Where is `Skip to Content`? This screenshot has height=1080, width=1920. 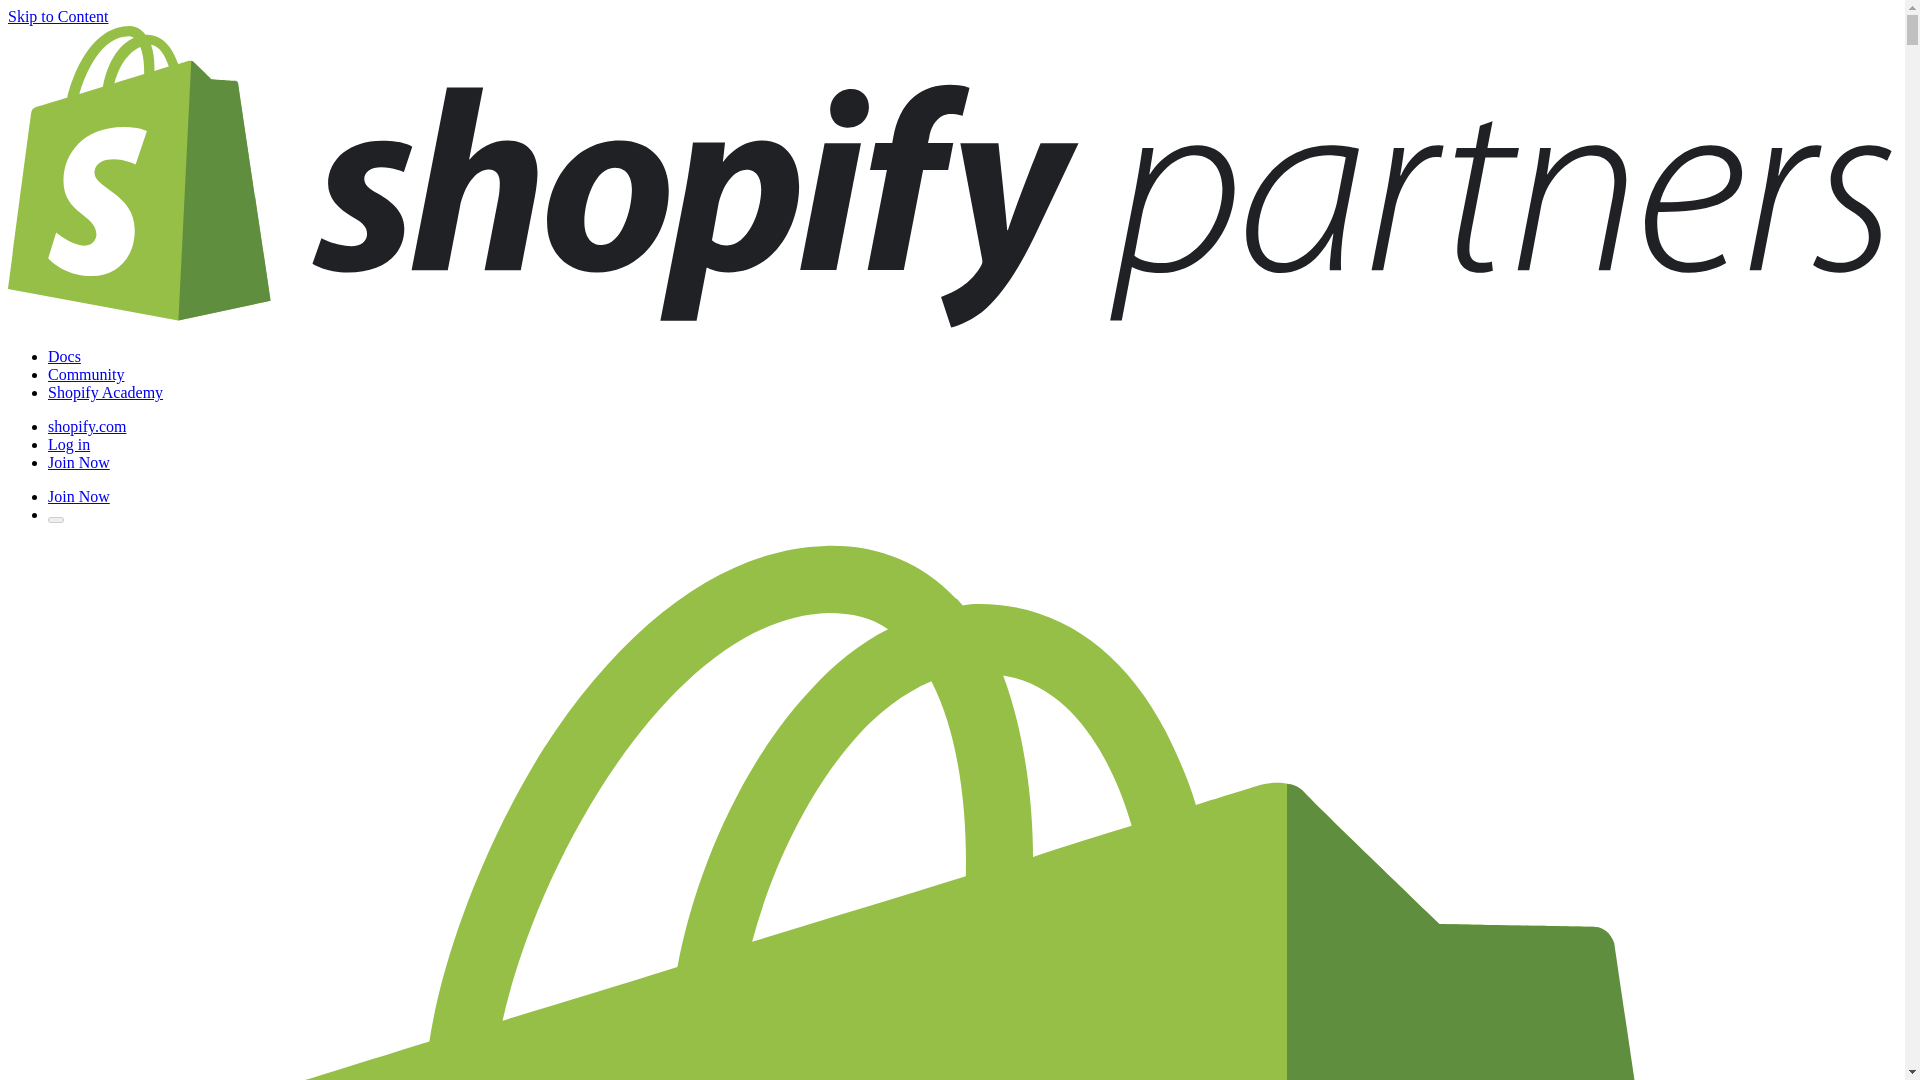 Skip to Content is located at coordinates (57, 16).